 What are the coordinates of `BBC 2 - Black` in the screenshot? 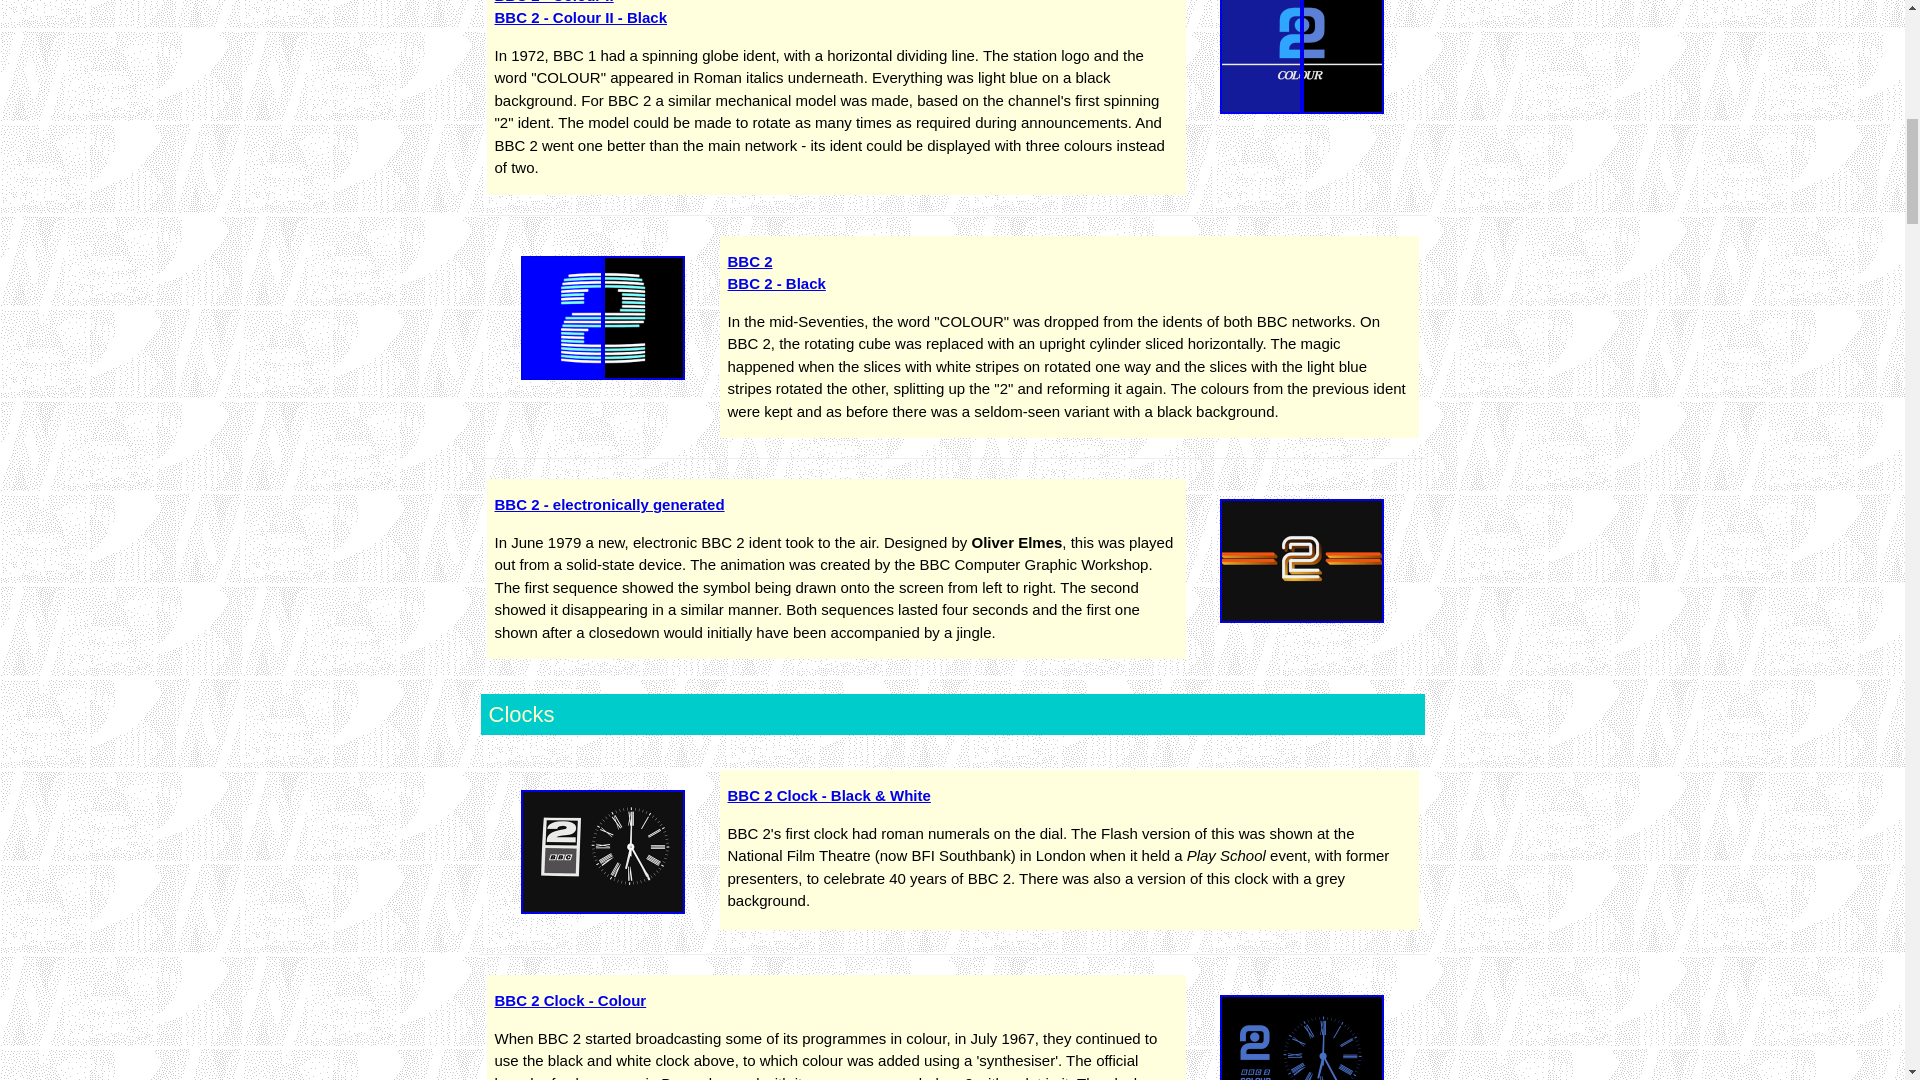 It's located at (776, 283).